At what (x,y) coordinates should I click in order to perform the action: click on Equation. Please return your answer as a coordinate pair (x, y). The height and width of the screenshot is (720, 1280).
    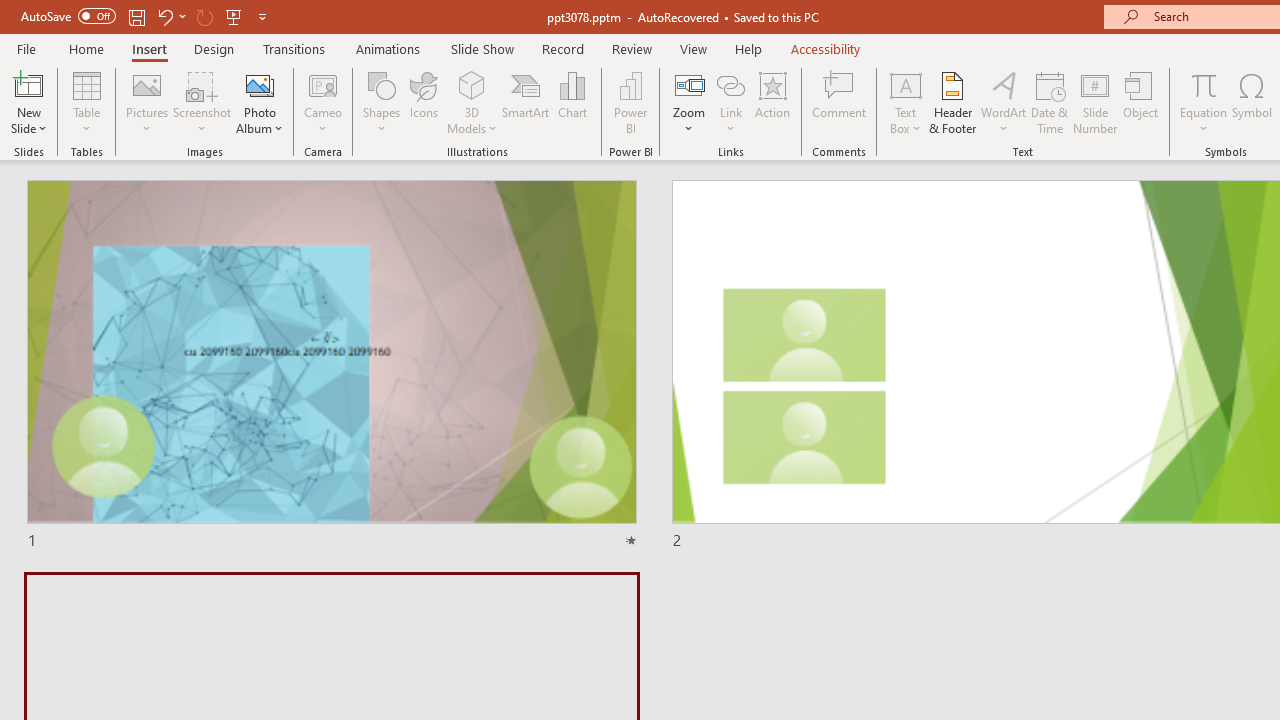
    Looking at the image, I should click on (1204, 84).